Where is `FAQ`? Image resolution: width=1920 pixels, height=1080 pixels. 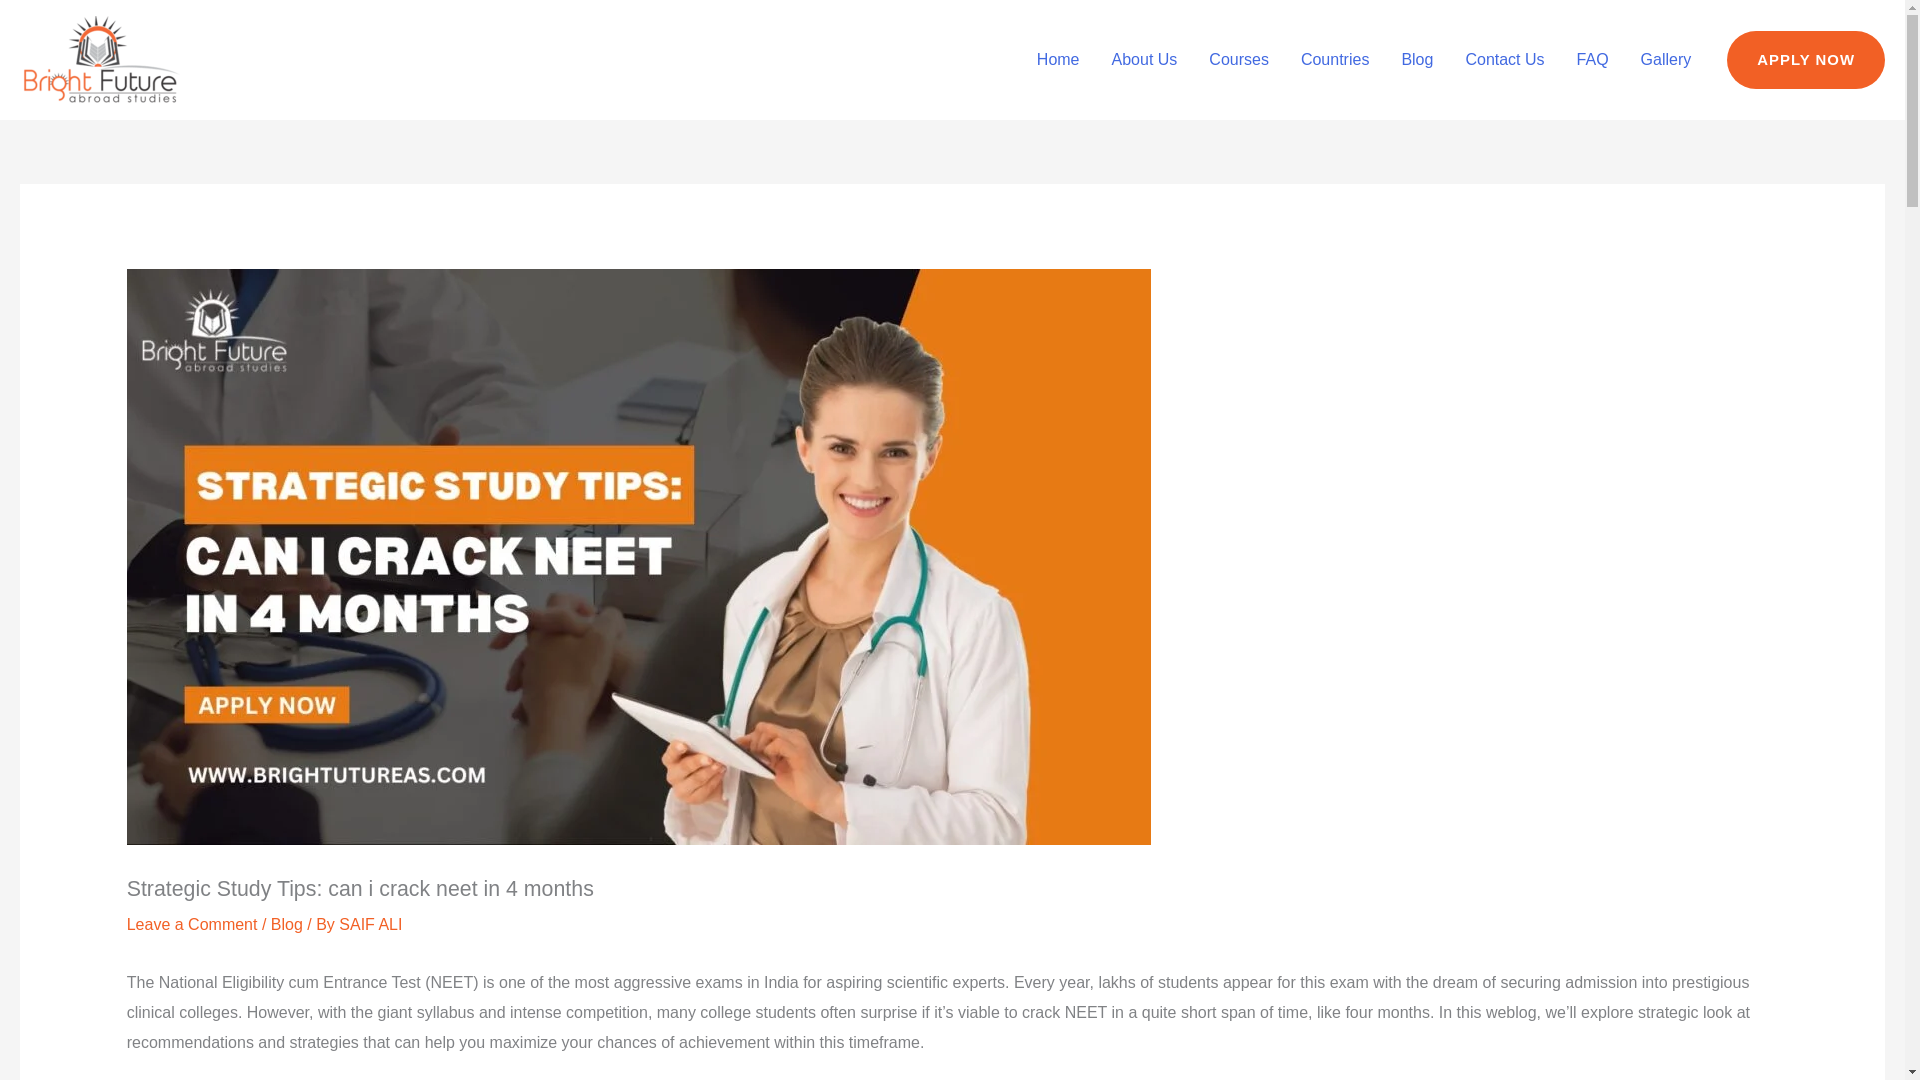 FAQ is located at coordinates (1592, 60).